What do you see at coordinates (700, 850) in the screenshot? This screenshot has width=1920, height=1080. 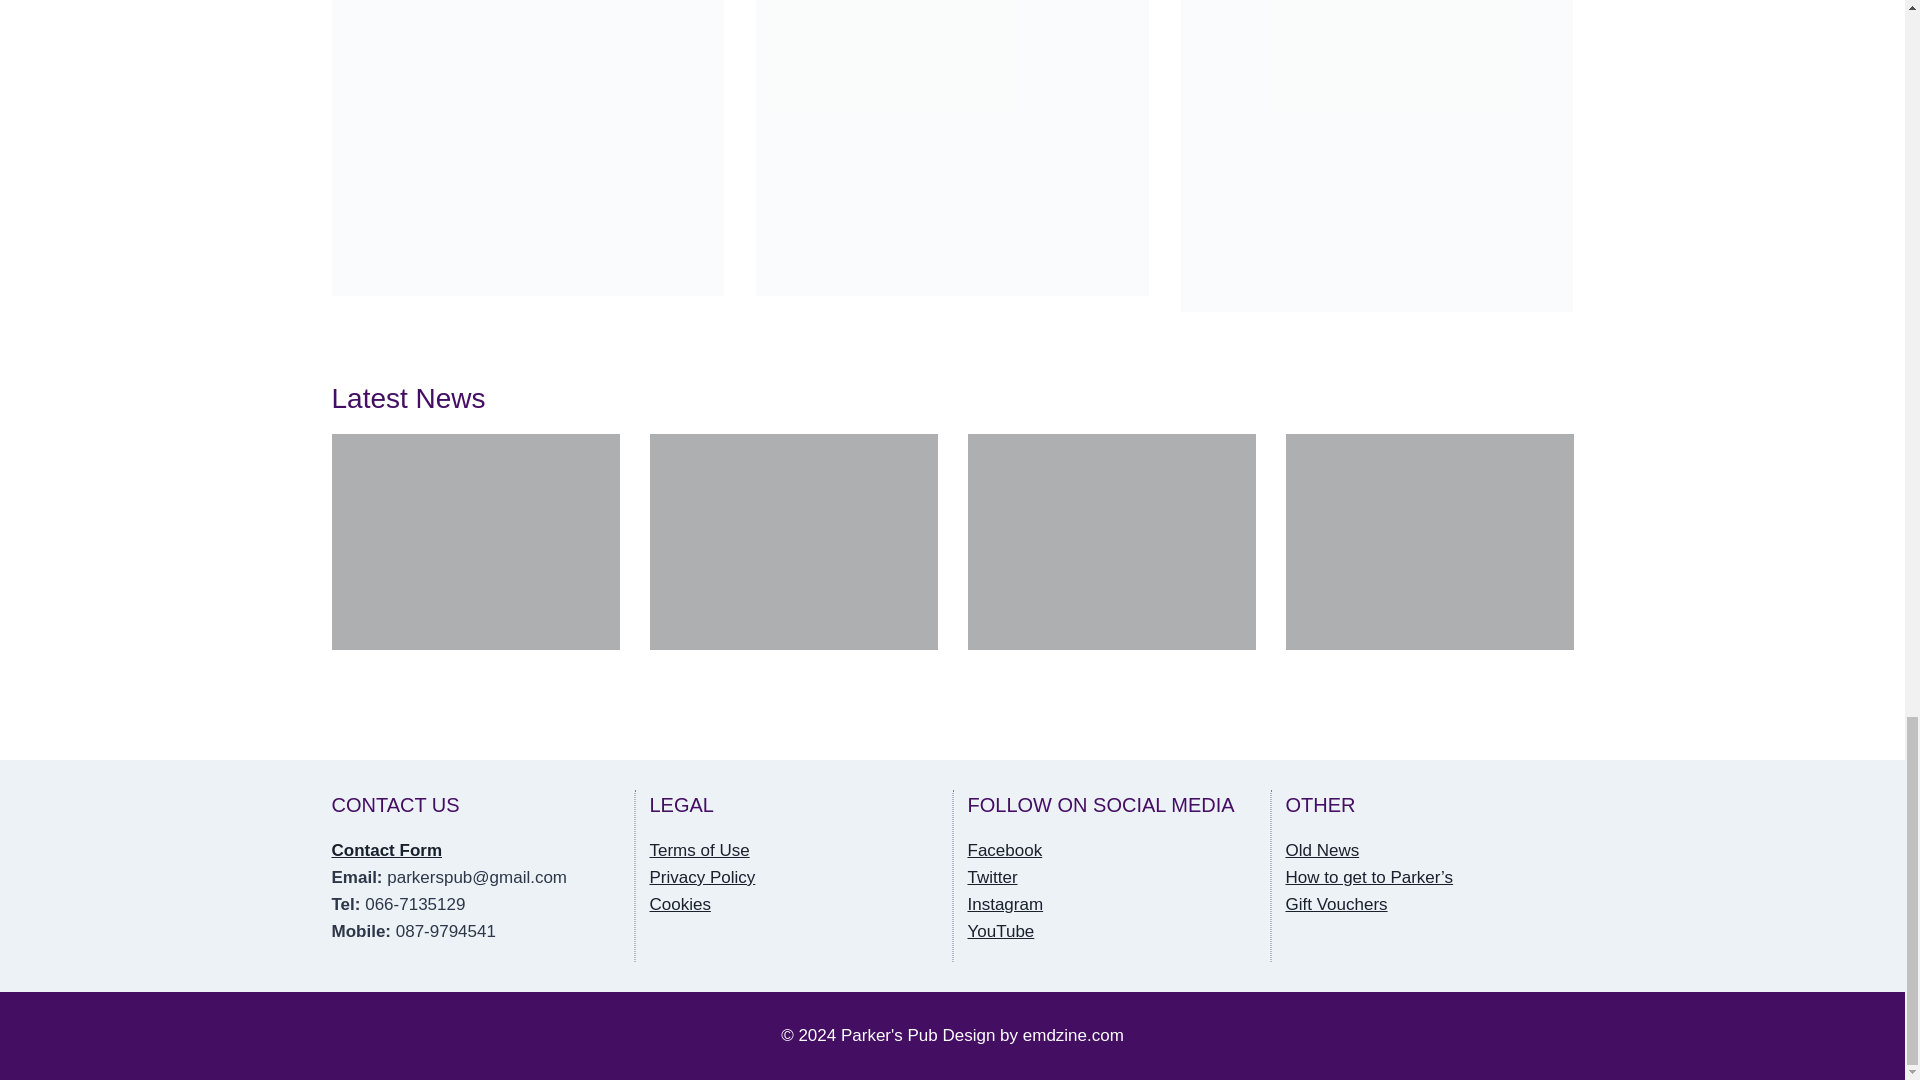 I see `Terms of Use` at bounding box center [700, 850].